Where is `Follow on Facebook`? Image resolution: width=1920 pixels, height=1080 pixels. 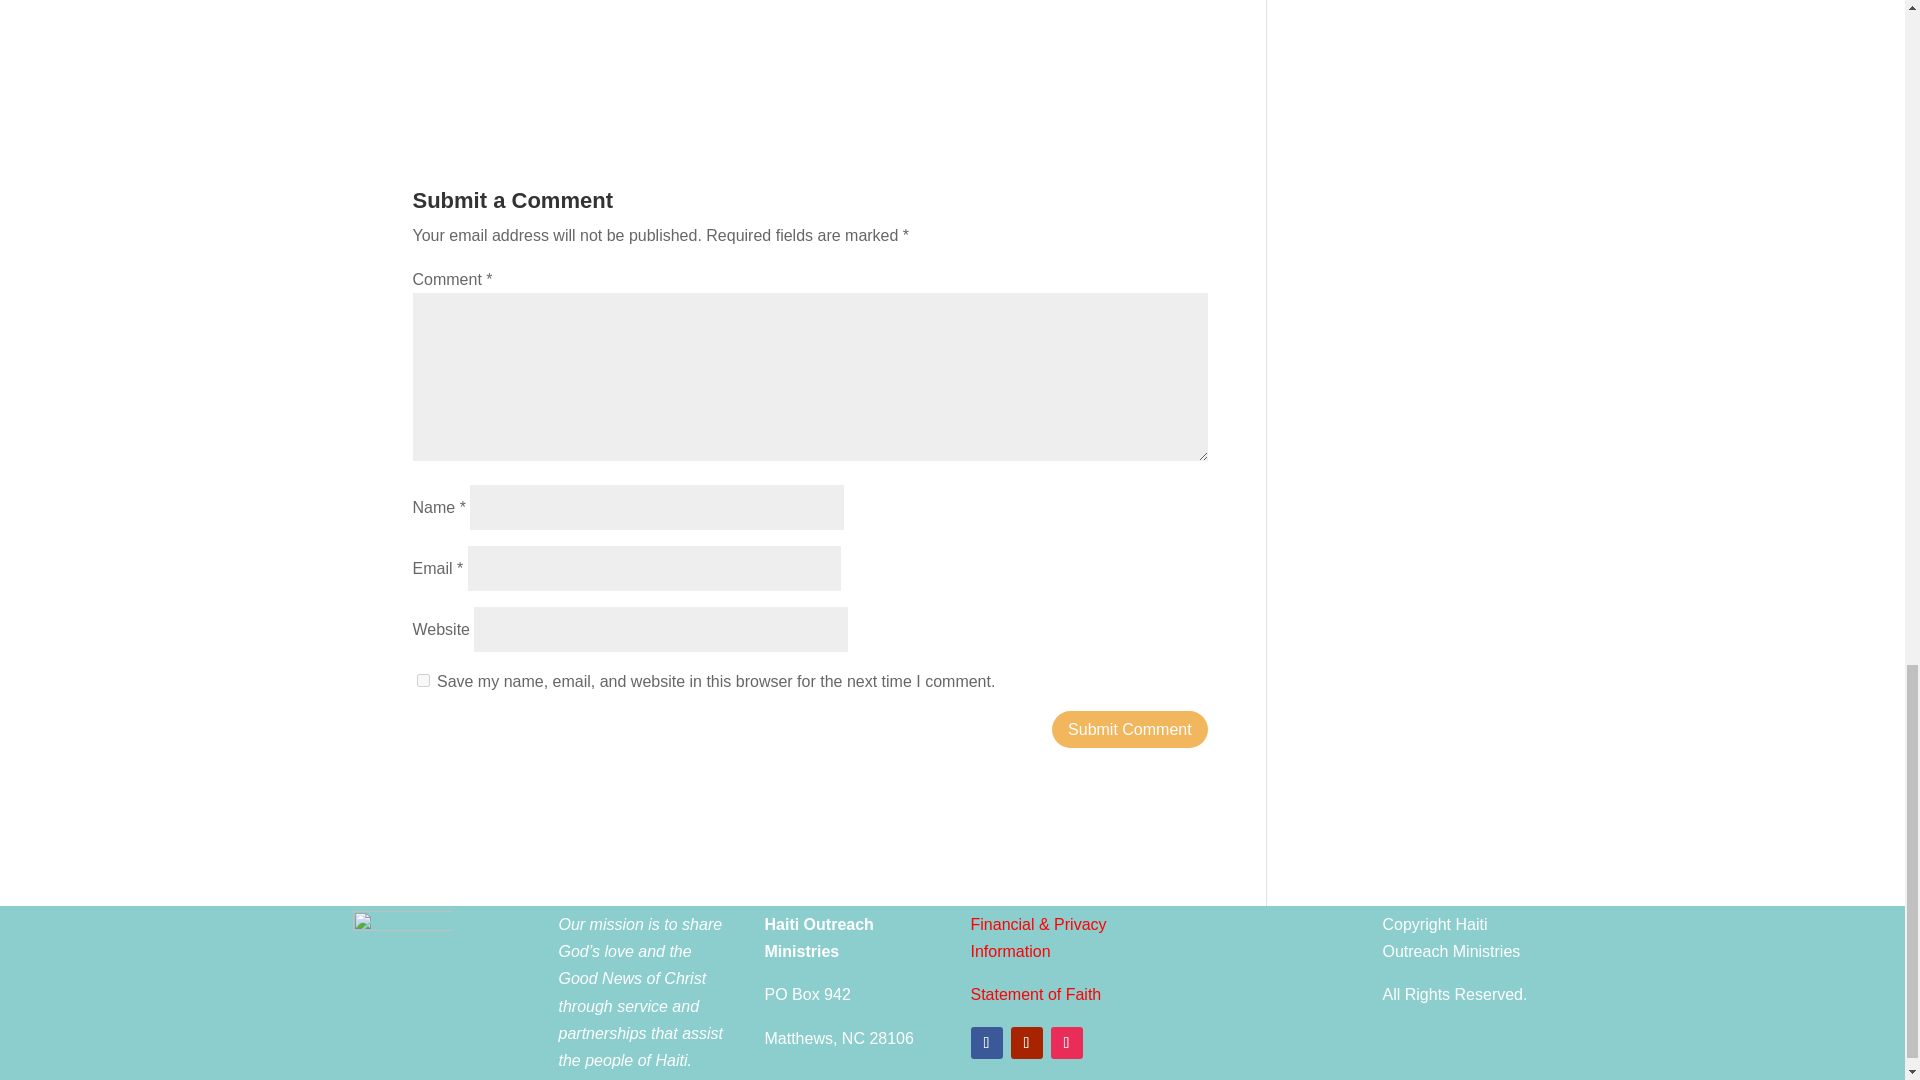
Follow on Facebook is located at coordinates (986, 1043).